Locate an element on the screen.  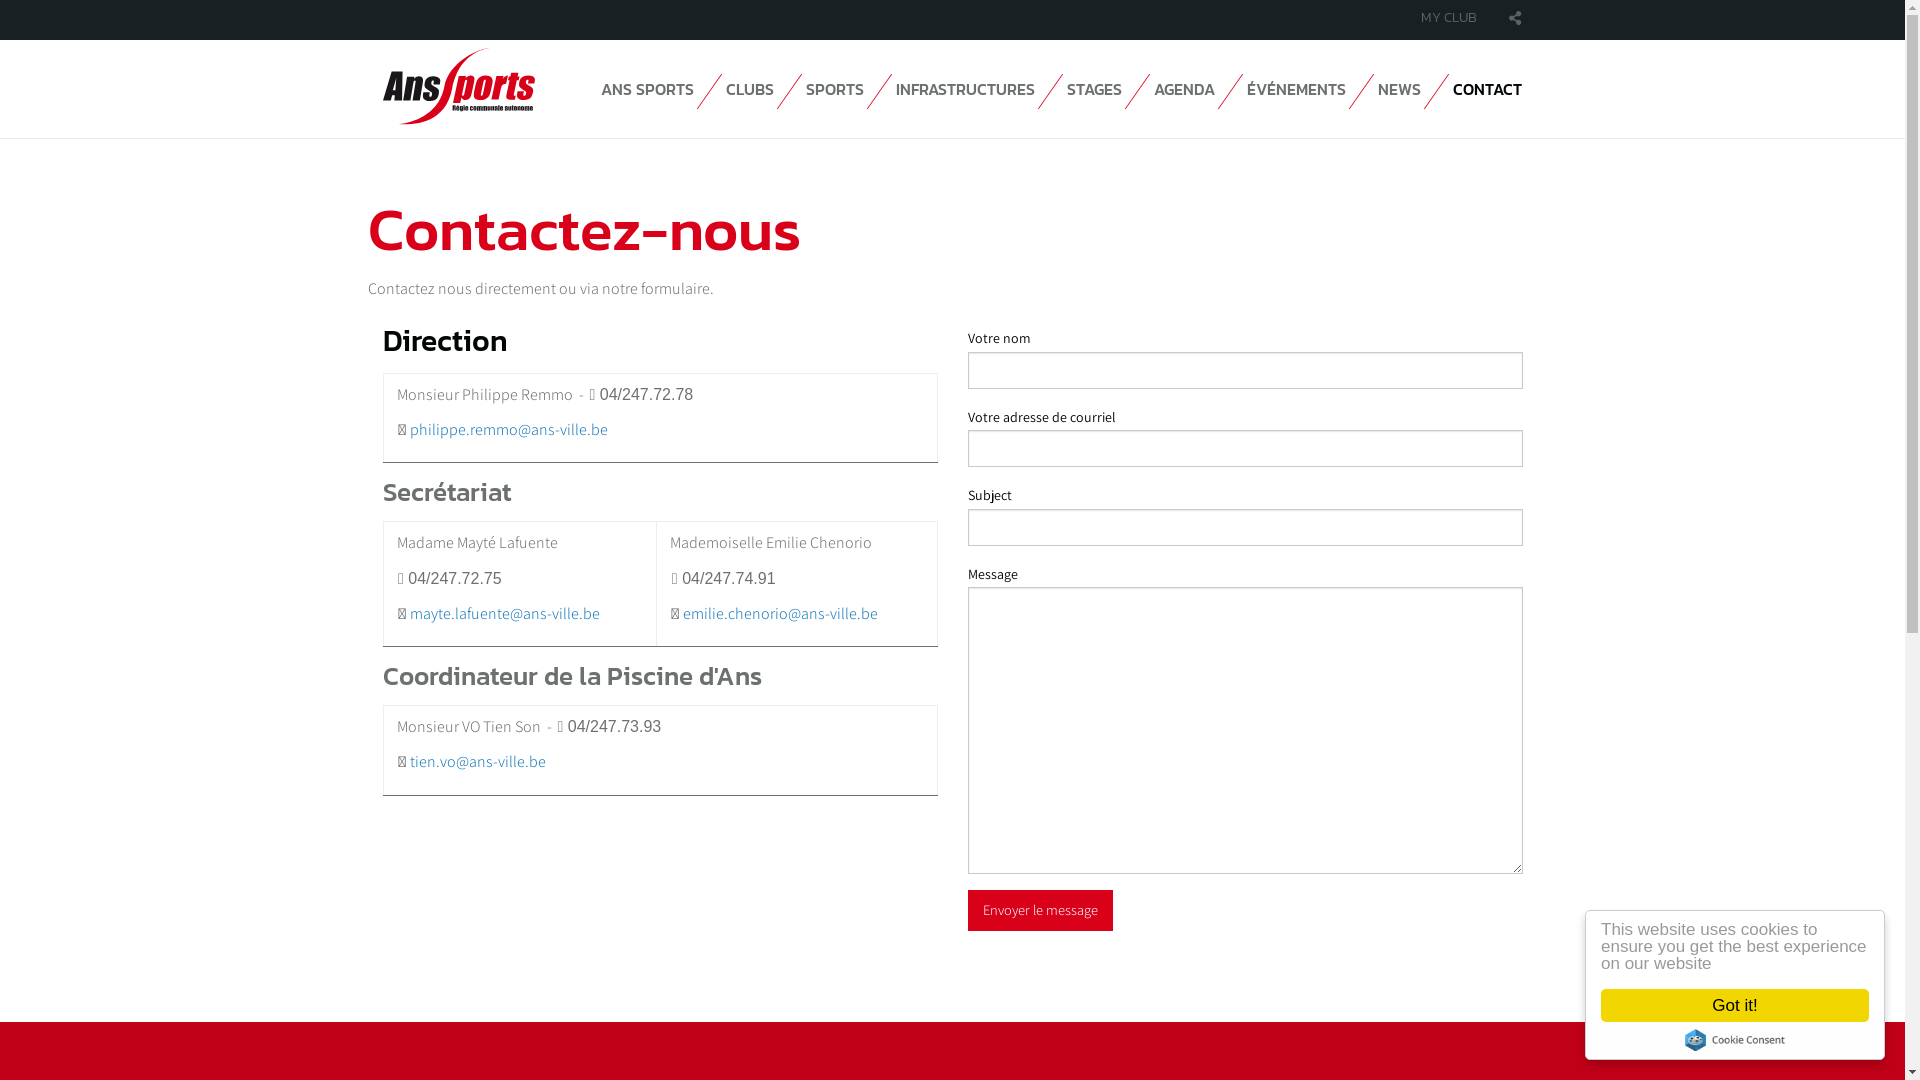
Cookie Consent plugin for the EU cookie law is located at coordinates (1735, 1040).